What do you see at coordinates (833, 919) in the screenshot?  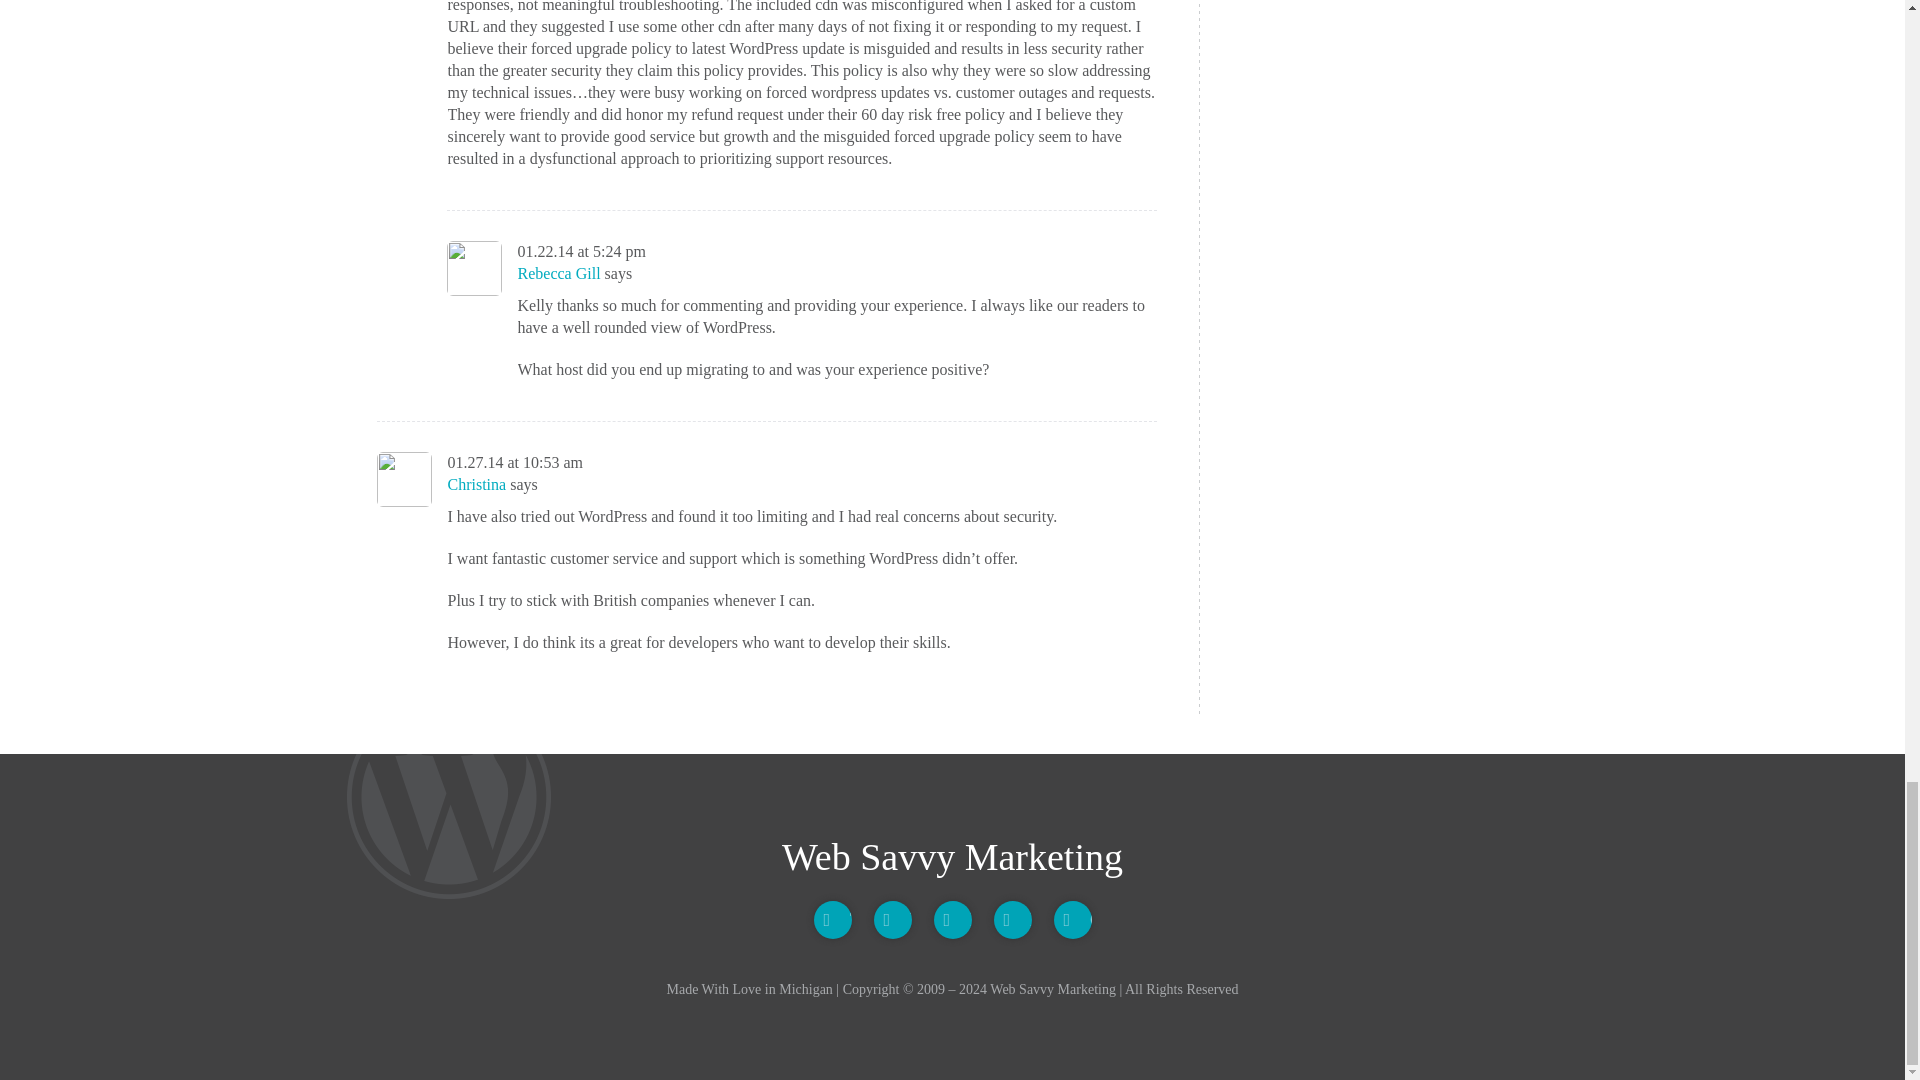 I see `Twitter` at bounding box center [833, 919].